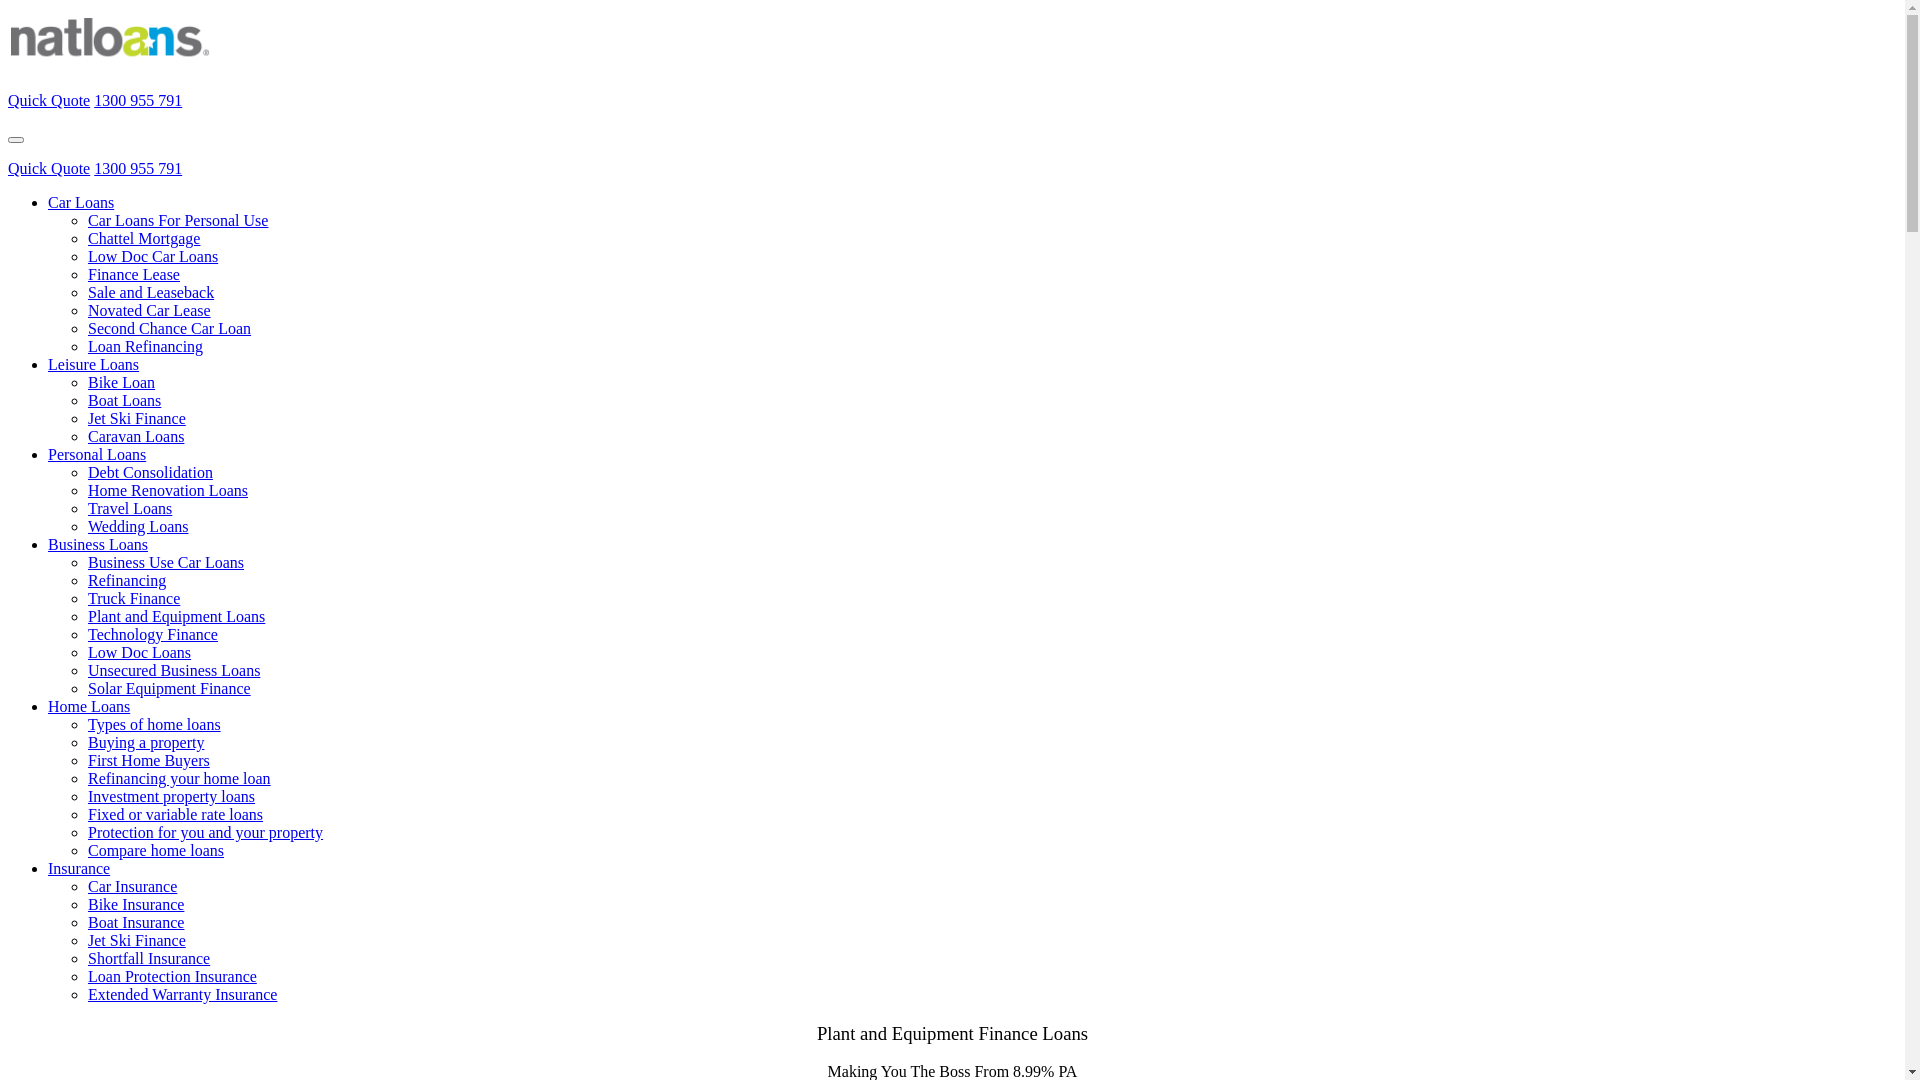 This screenshot has height=1080, width=1920. What do you see at coordinates (79, 868) in the screenshot?
I see `Insurance` at bounding box center [79, 868].